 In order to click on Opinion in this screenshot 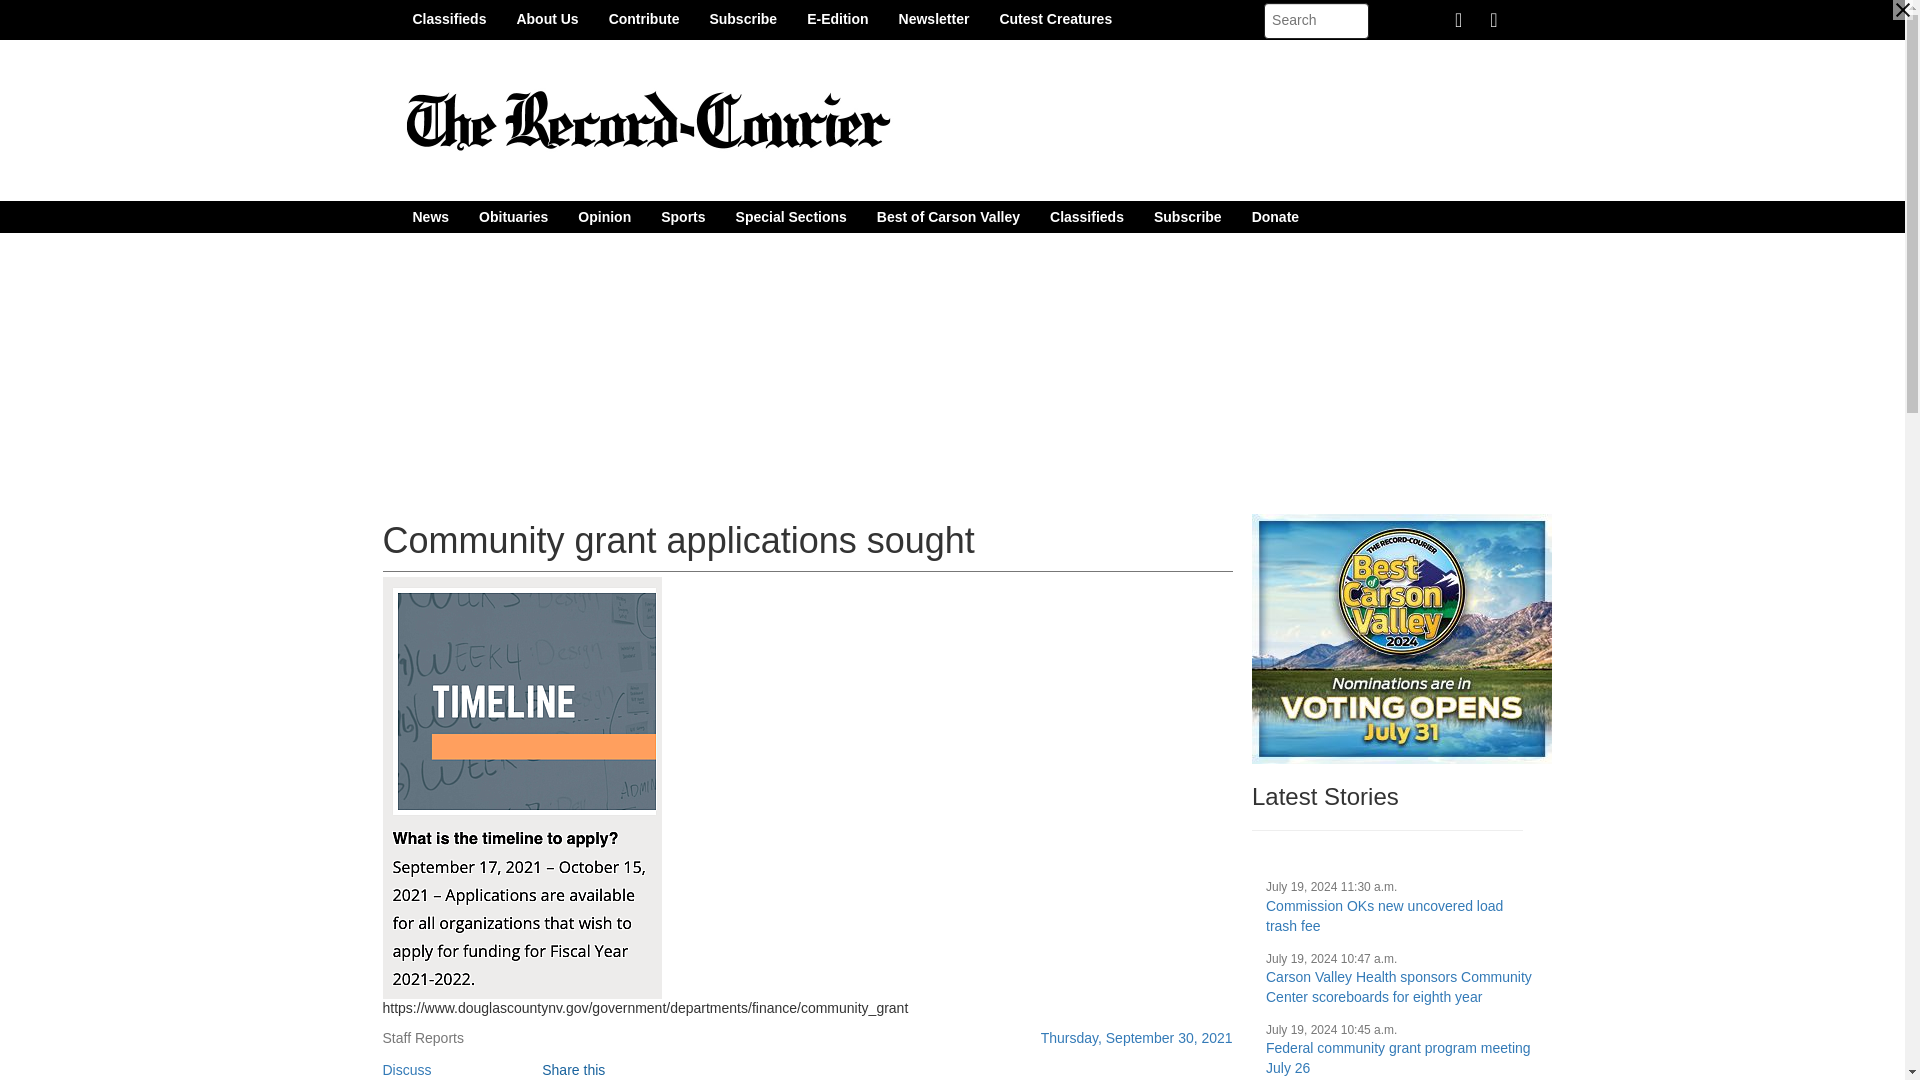, I will do `click(604, 216)`.